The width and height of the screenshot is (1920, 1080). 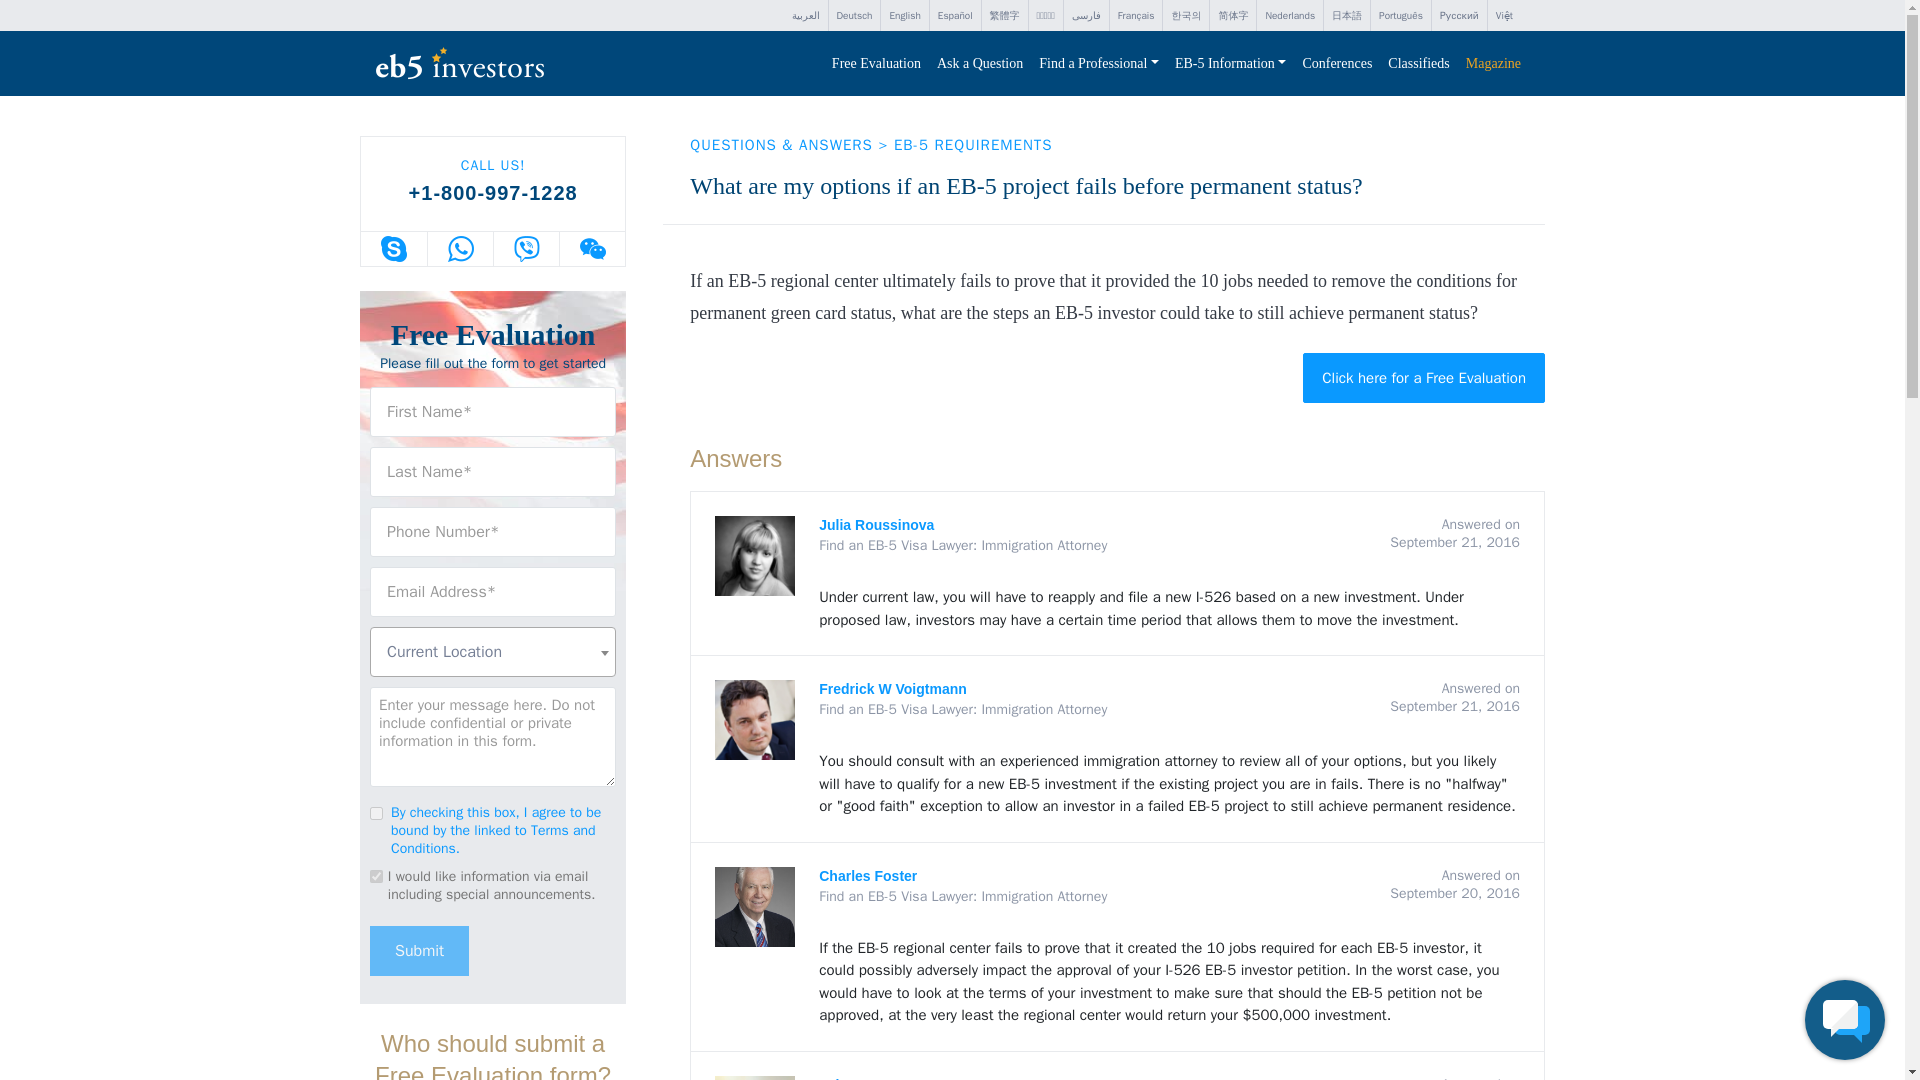 I want to click on Find a Professional, so click(x=1099, y=64).